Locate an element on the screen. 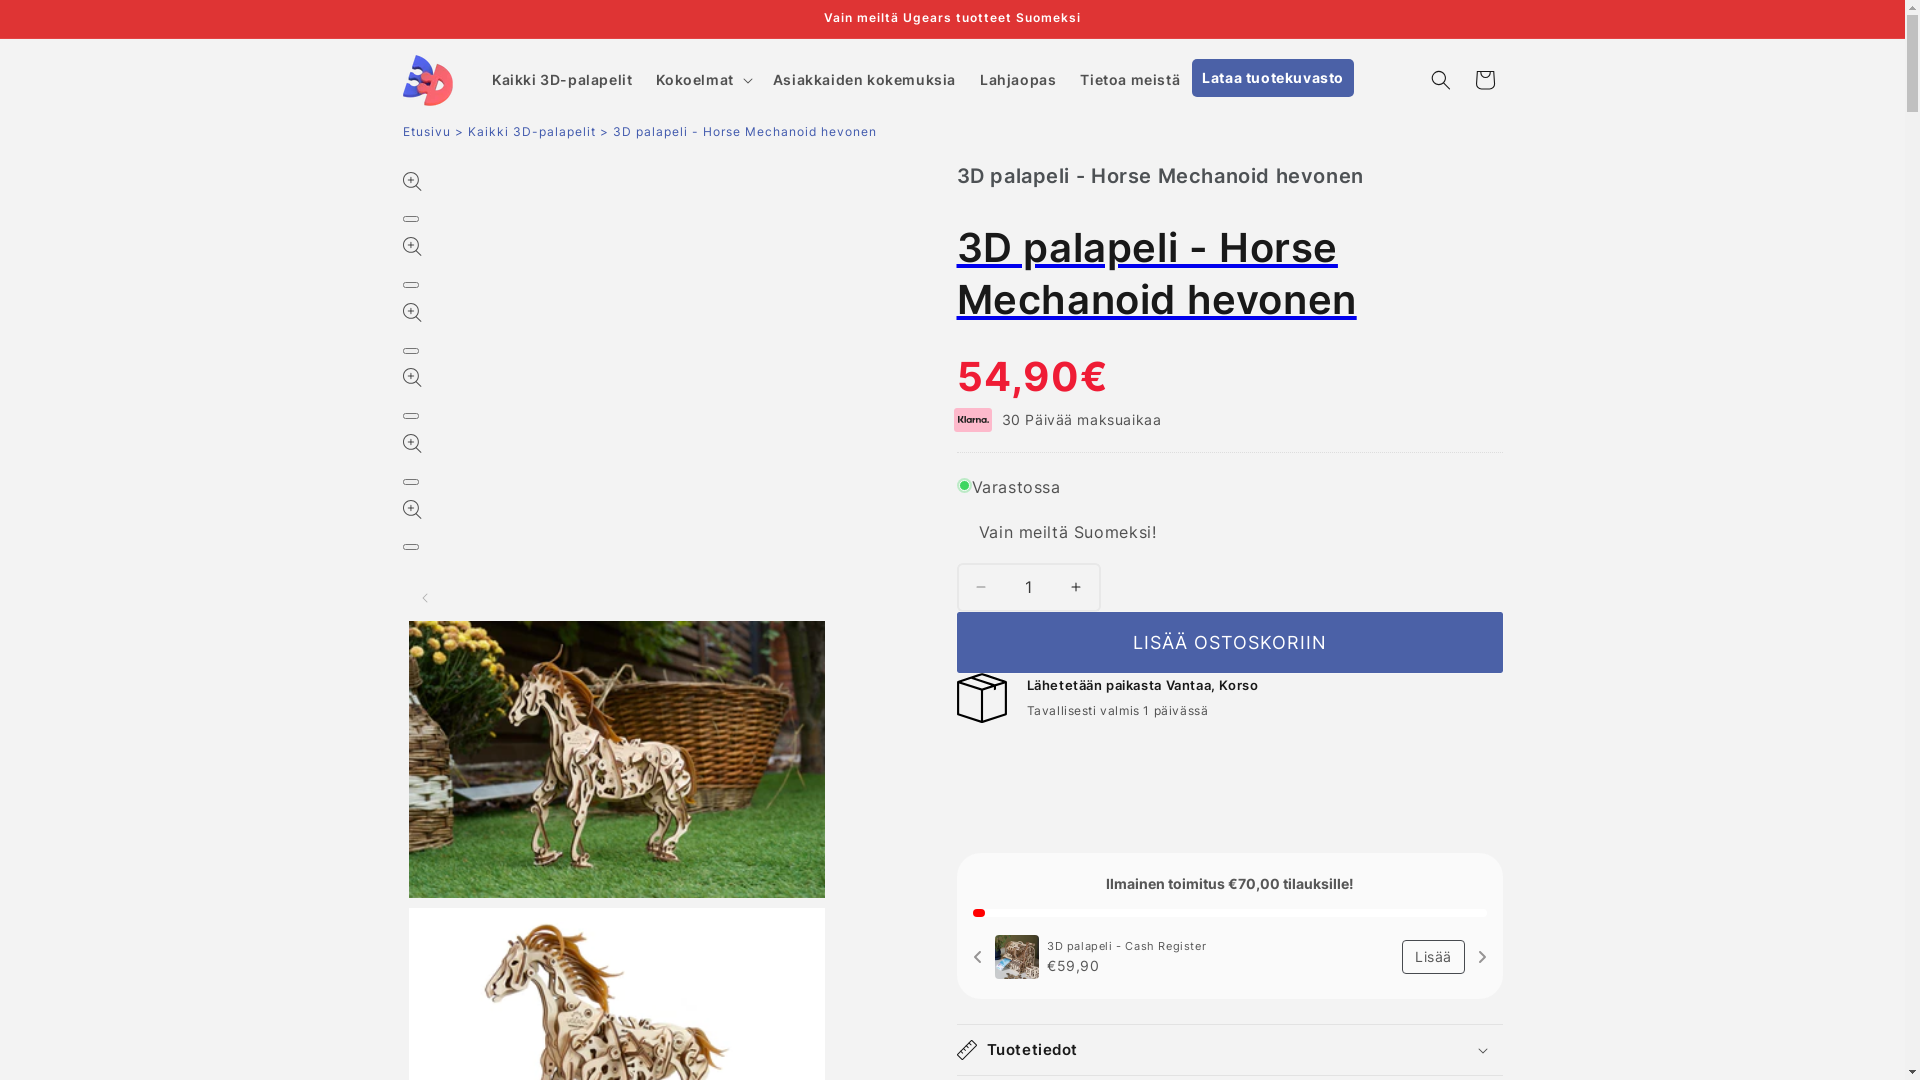 This screenshot has width=1920, height=1080. Etusivu is located at coordinates (428, 132).